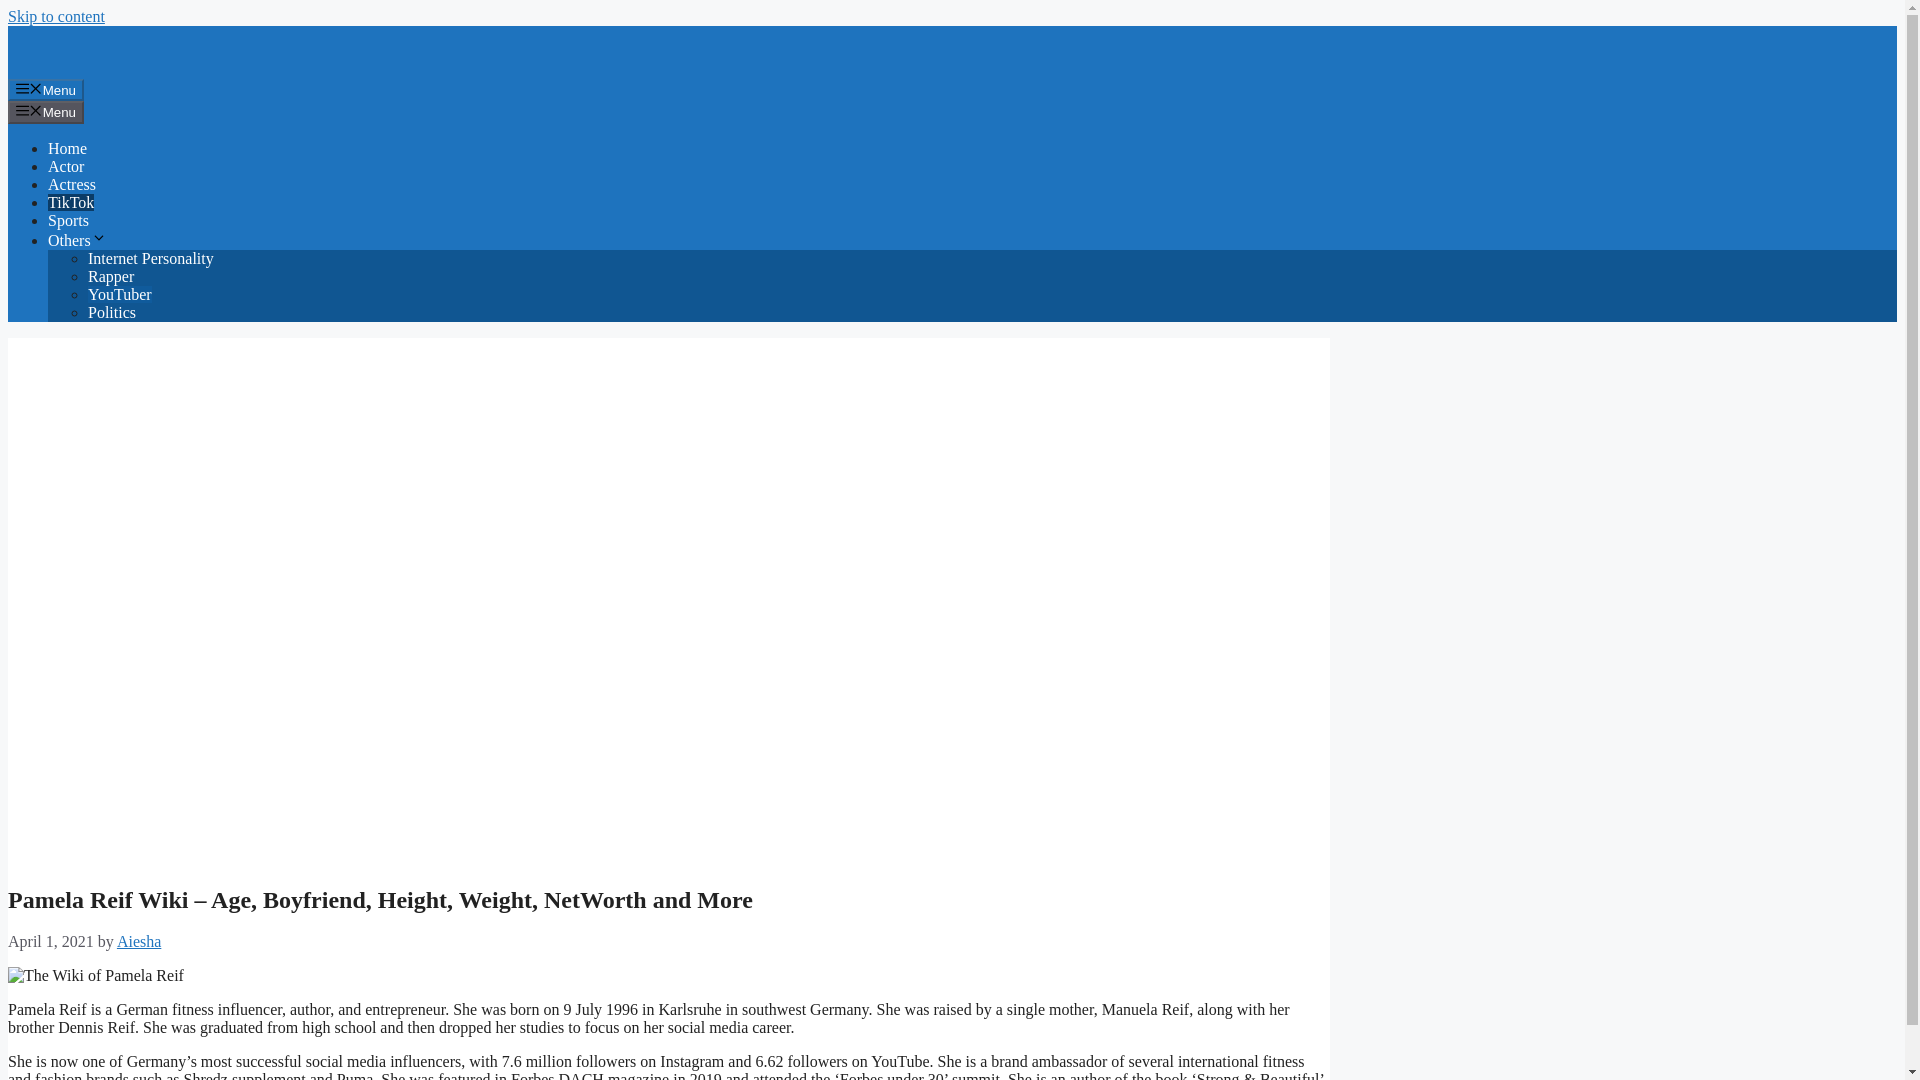  I want to click on TikTok, so click(71, 202).